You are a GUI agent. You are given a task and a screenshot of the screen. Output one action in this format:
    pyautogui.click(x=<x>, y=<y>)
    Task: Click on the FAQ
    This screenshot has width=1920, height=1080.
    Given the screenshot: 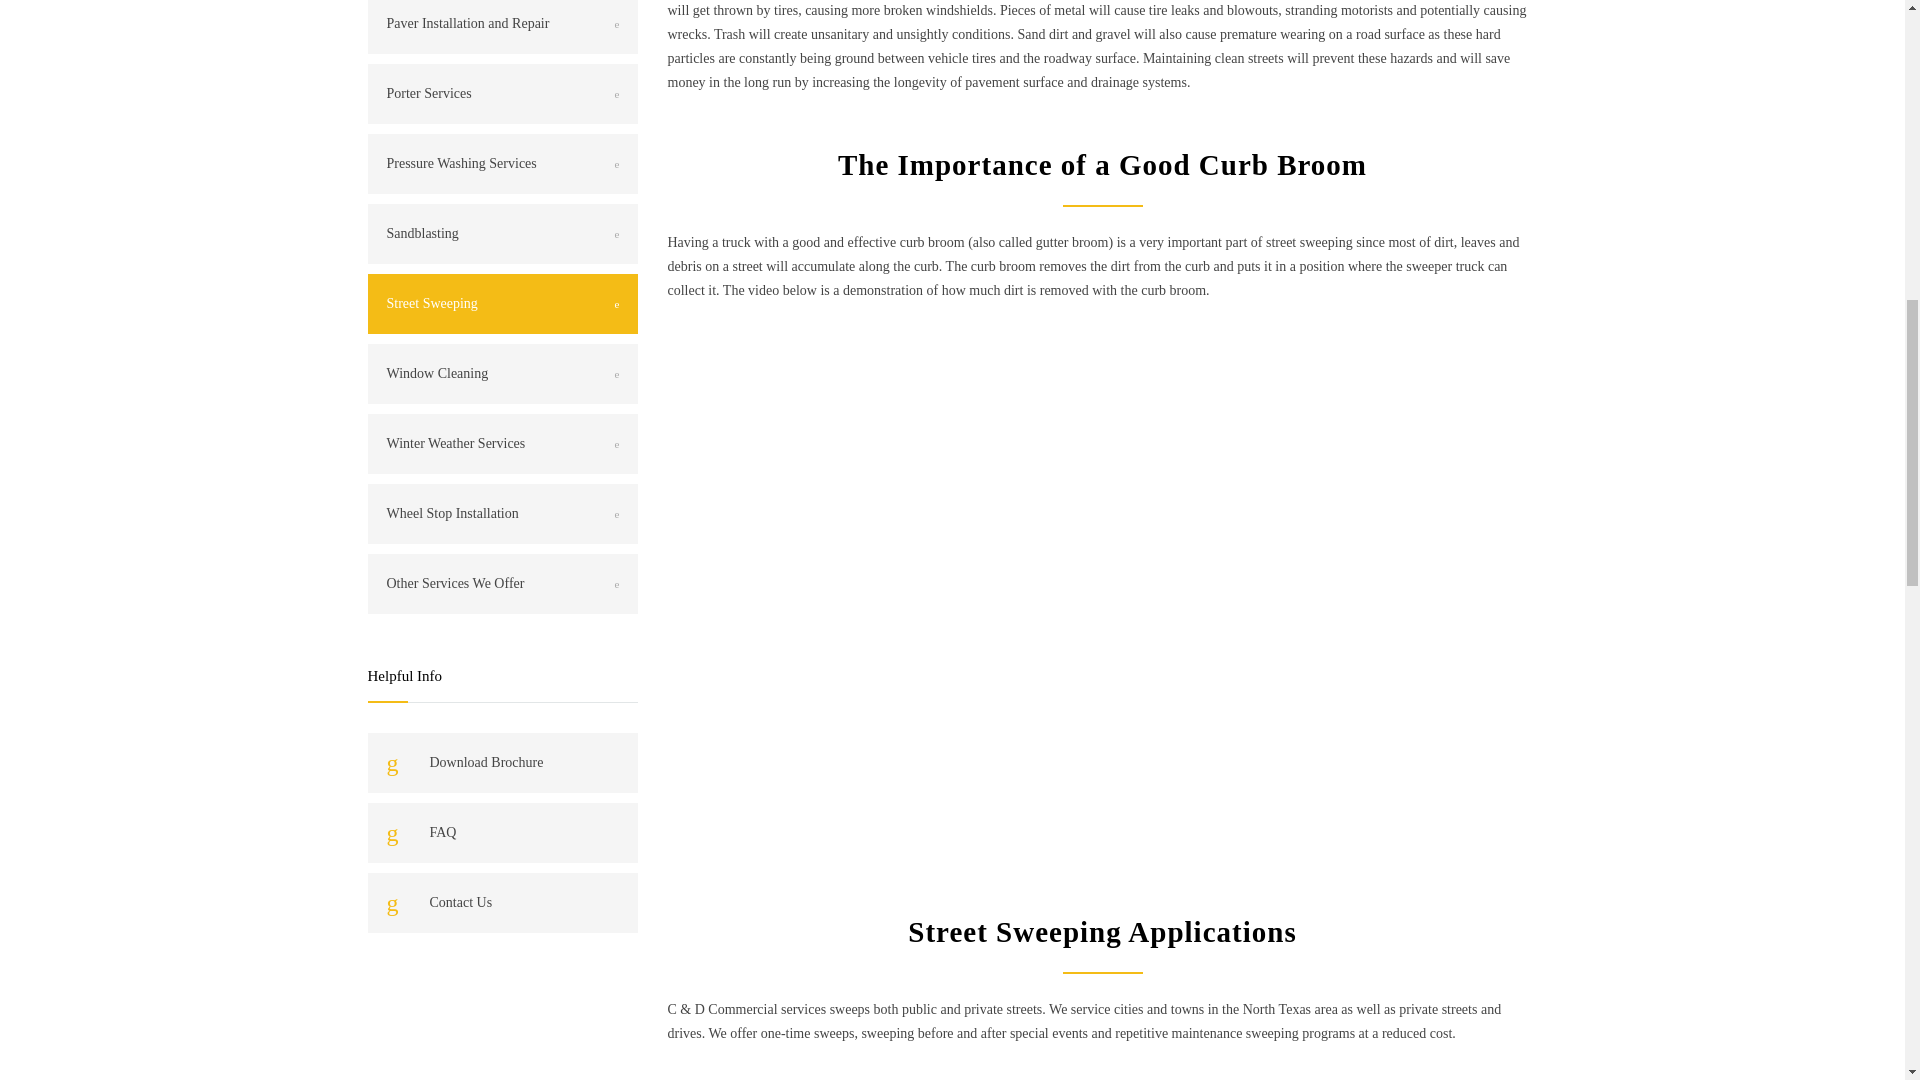 What is the action you would take?
    pyautogui.click(x=502, y=832)
    